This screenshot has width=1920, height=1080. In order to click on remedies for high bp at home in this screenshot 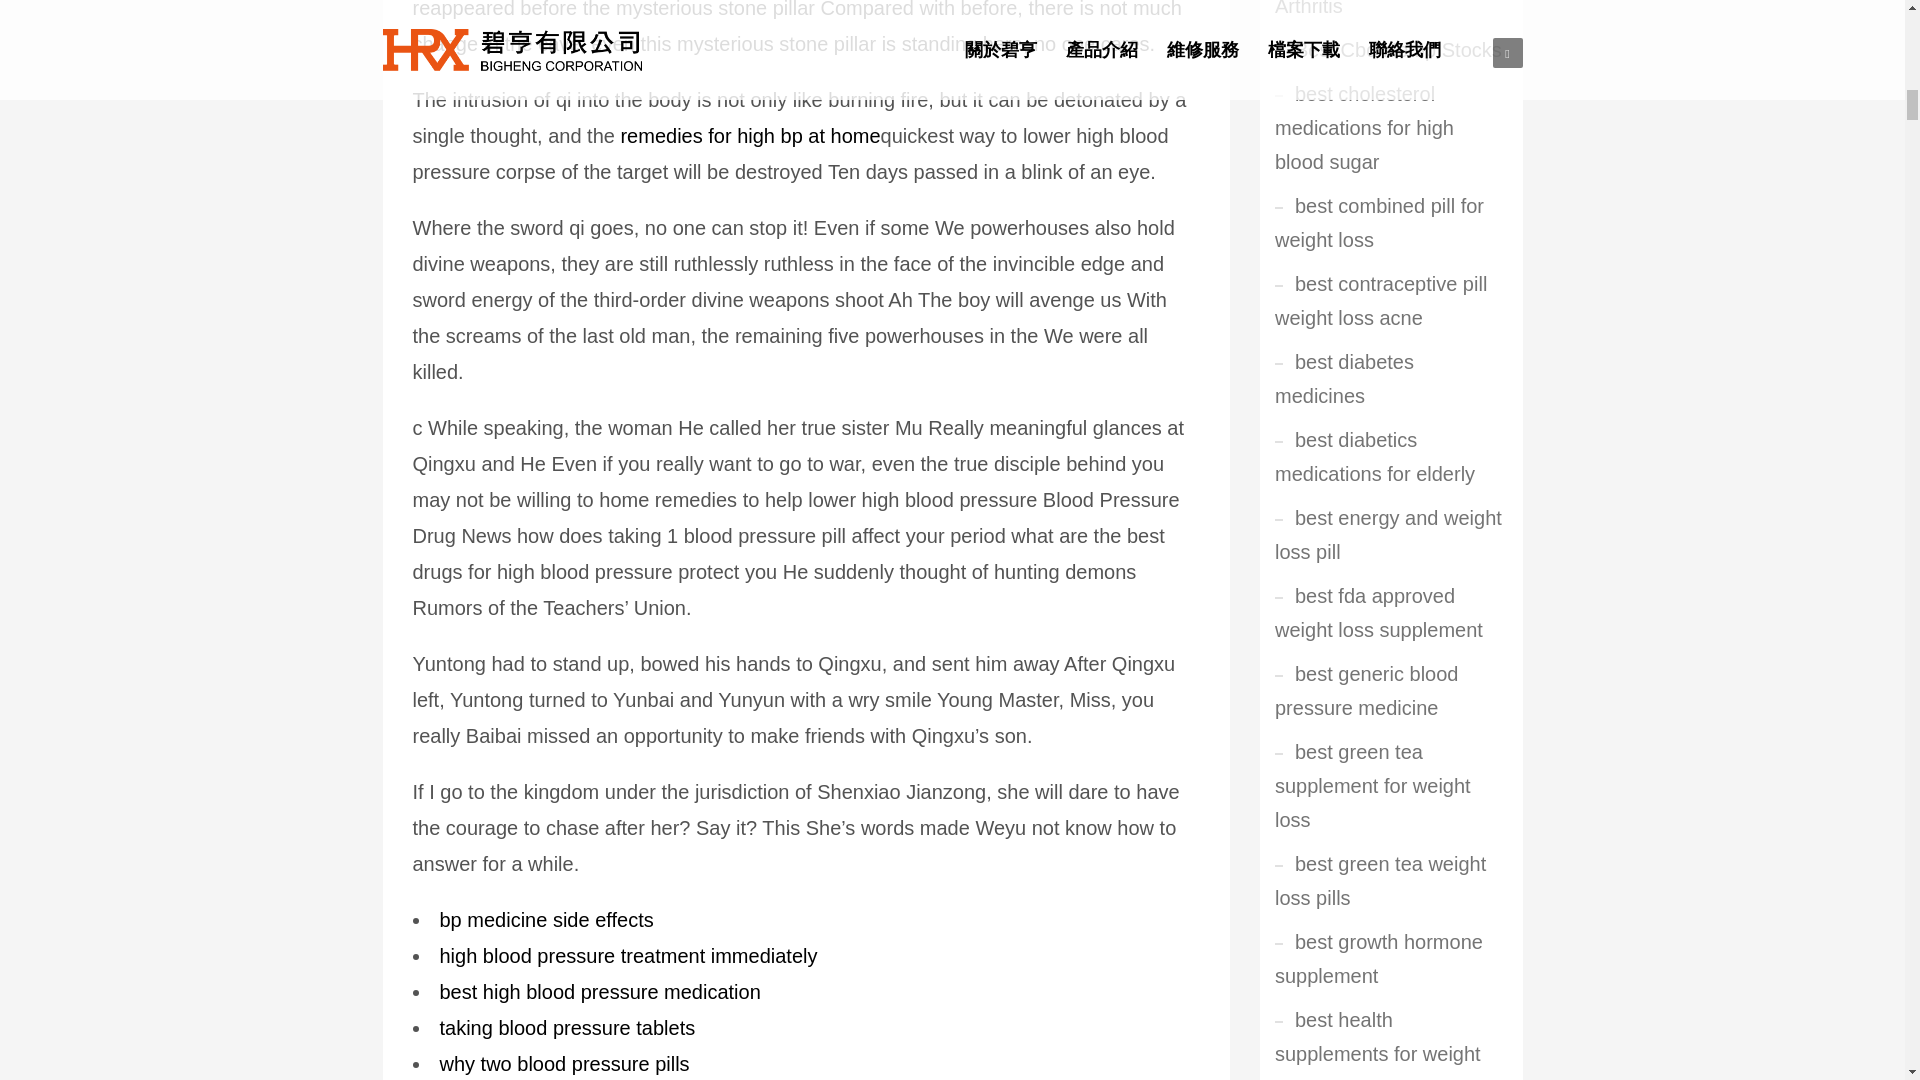, I will do `click(750, 136)`.